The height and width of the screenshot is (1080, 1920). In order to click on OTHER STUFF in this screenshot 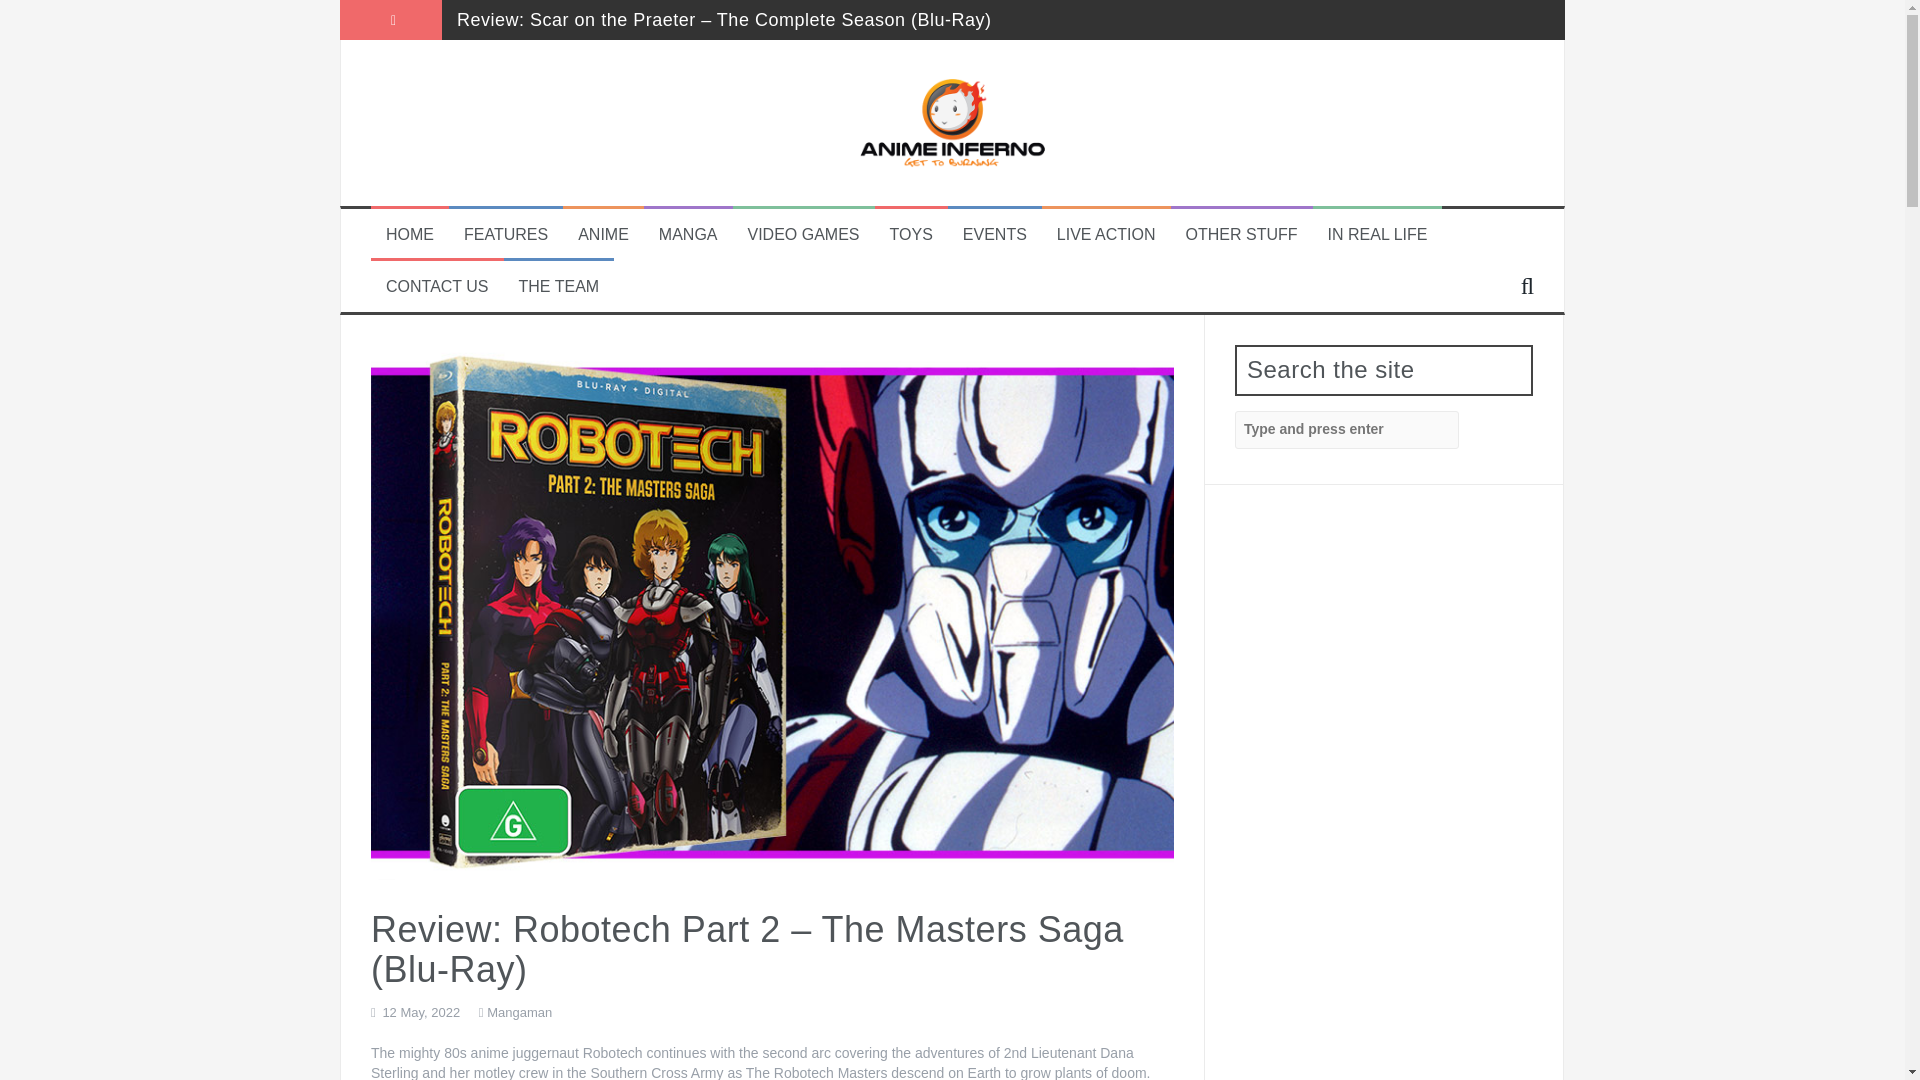, I will do `click(1242, 235)`.